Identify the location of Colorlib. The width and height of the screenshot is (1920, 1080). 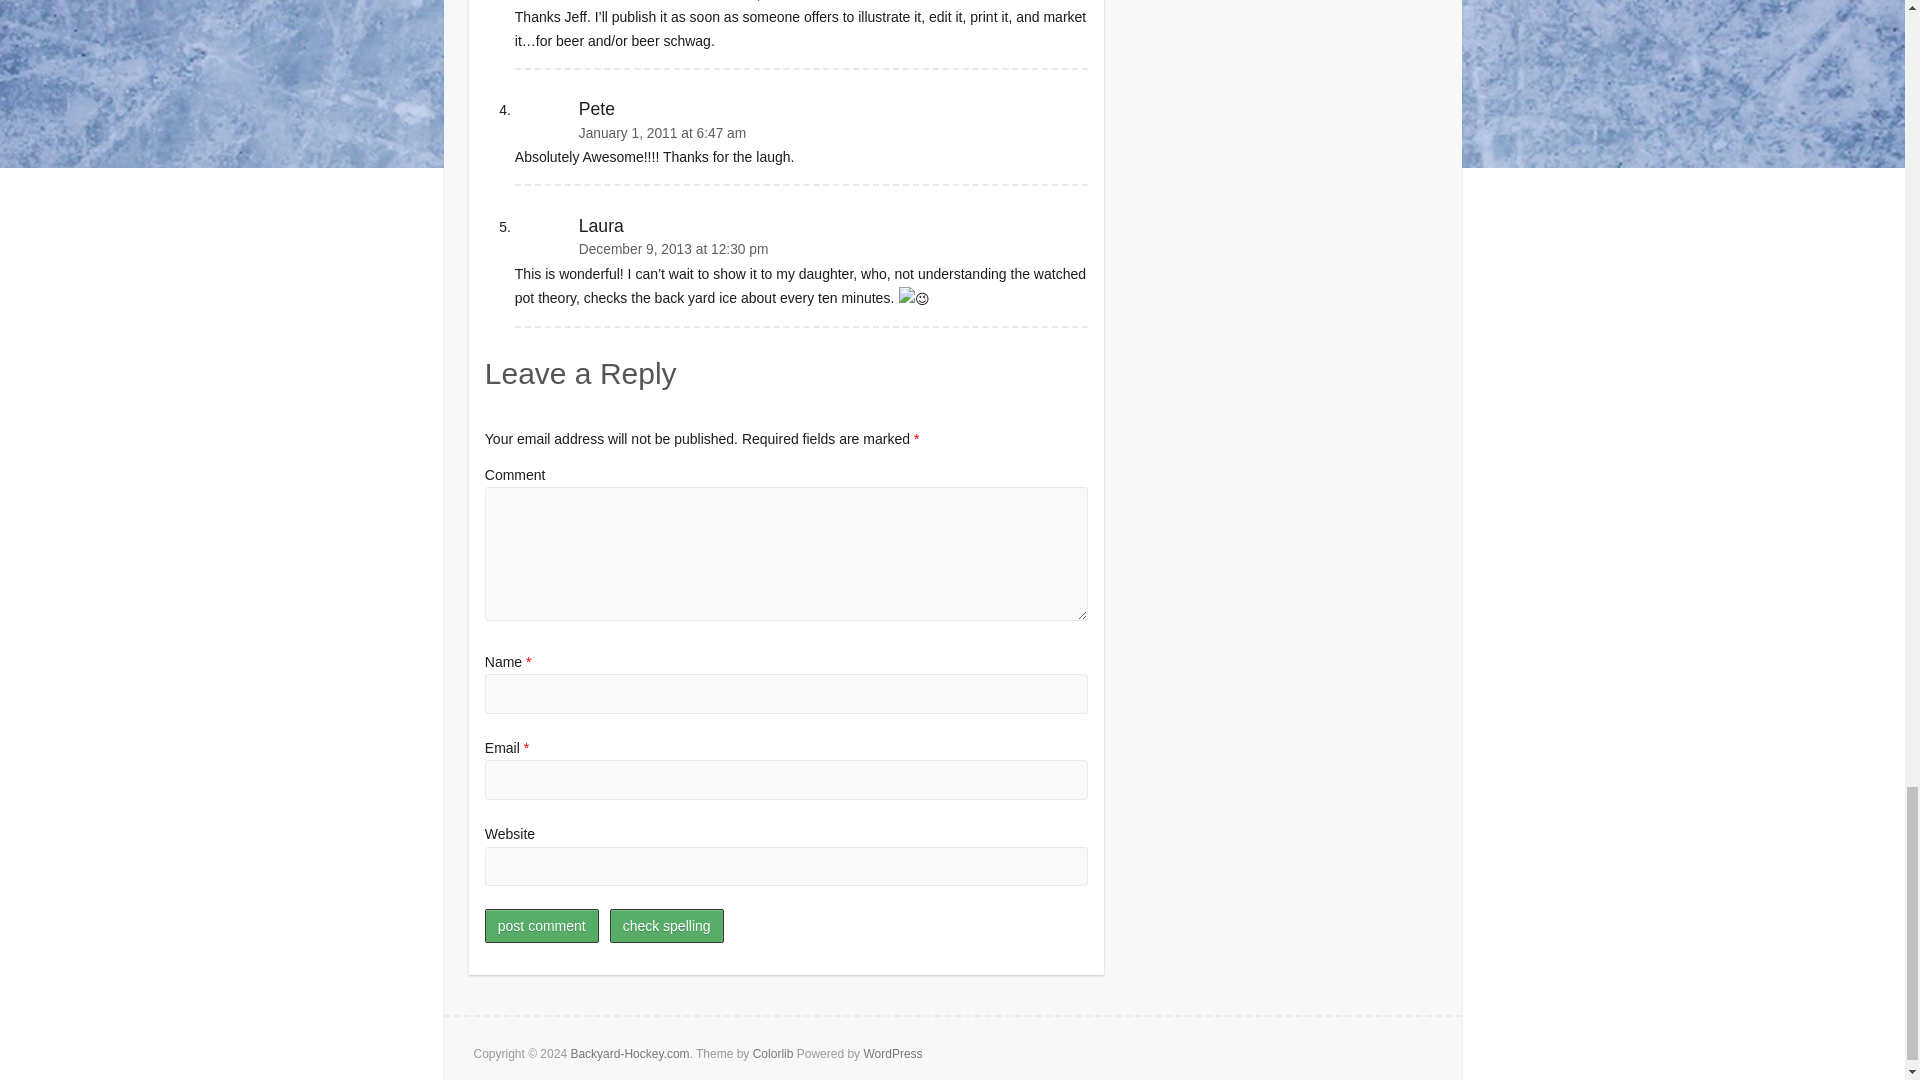
(773, 1053).